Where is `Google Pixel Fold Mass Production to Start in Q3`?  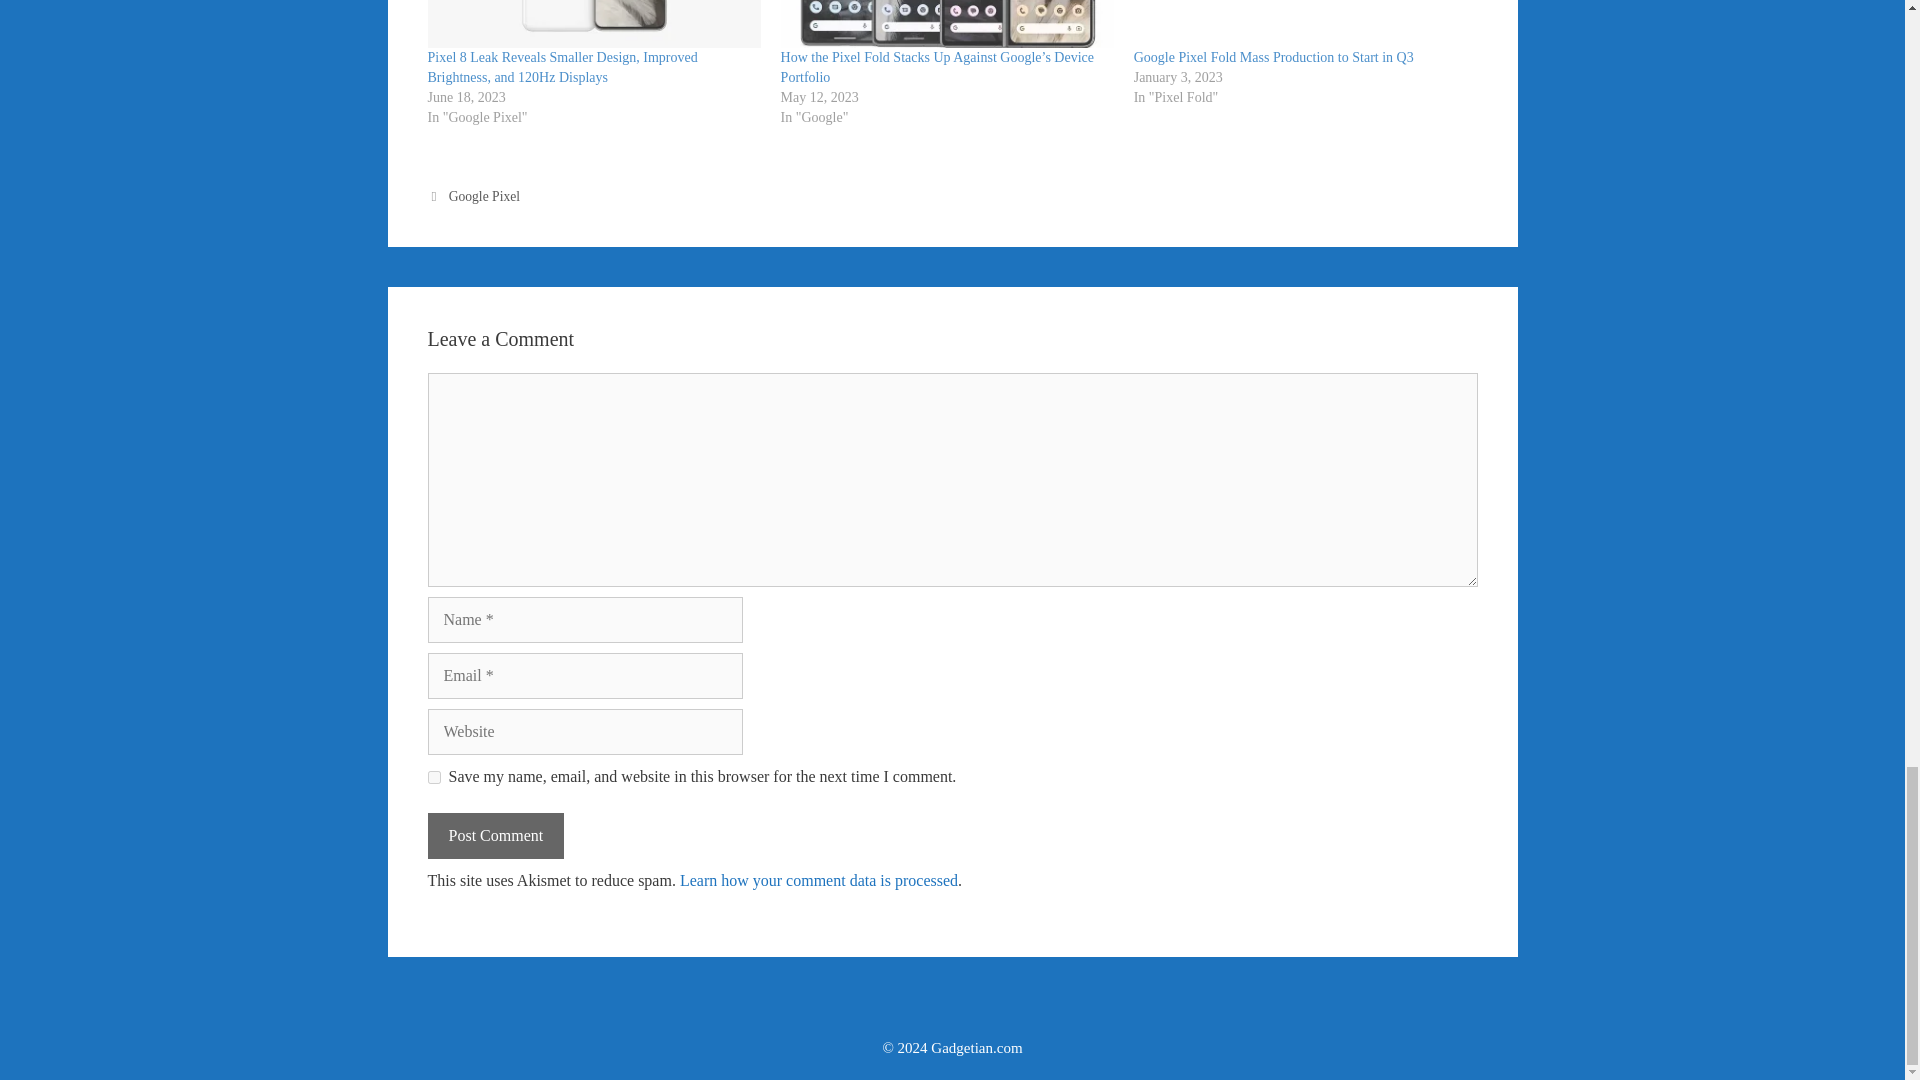
Google Pixel Fold Mass Production to Start in Q3 is located at coordinates (1300, 24).